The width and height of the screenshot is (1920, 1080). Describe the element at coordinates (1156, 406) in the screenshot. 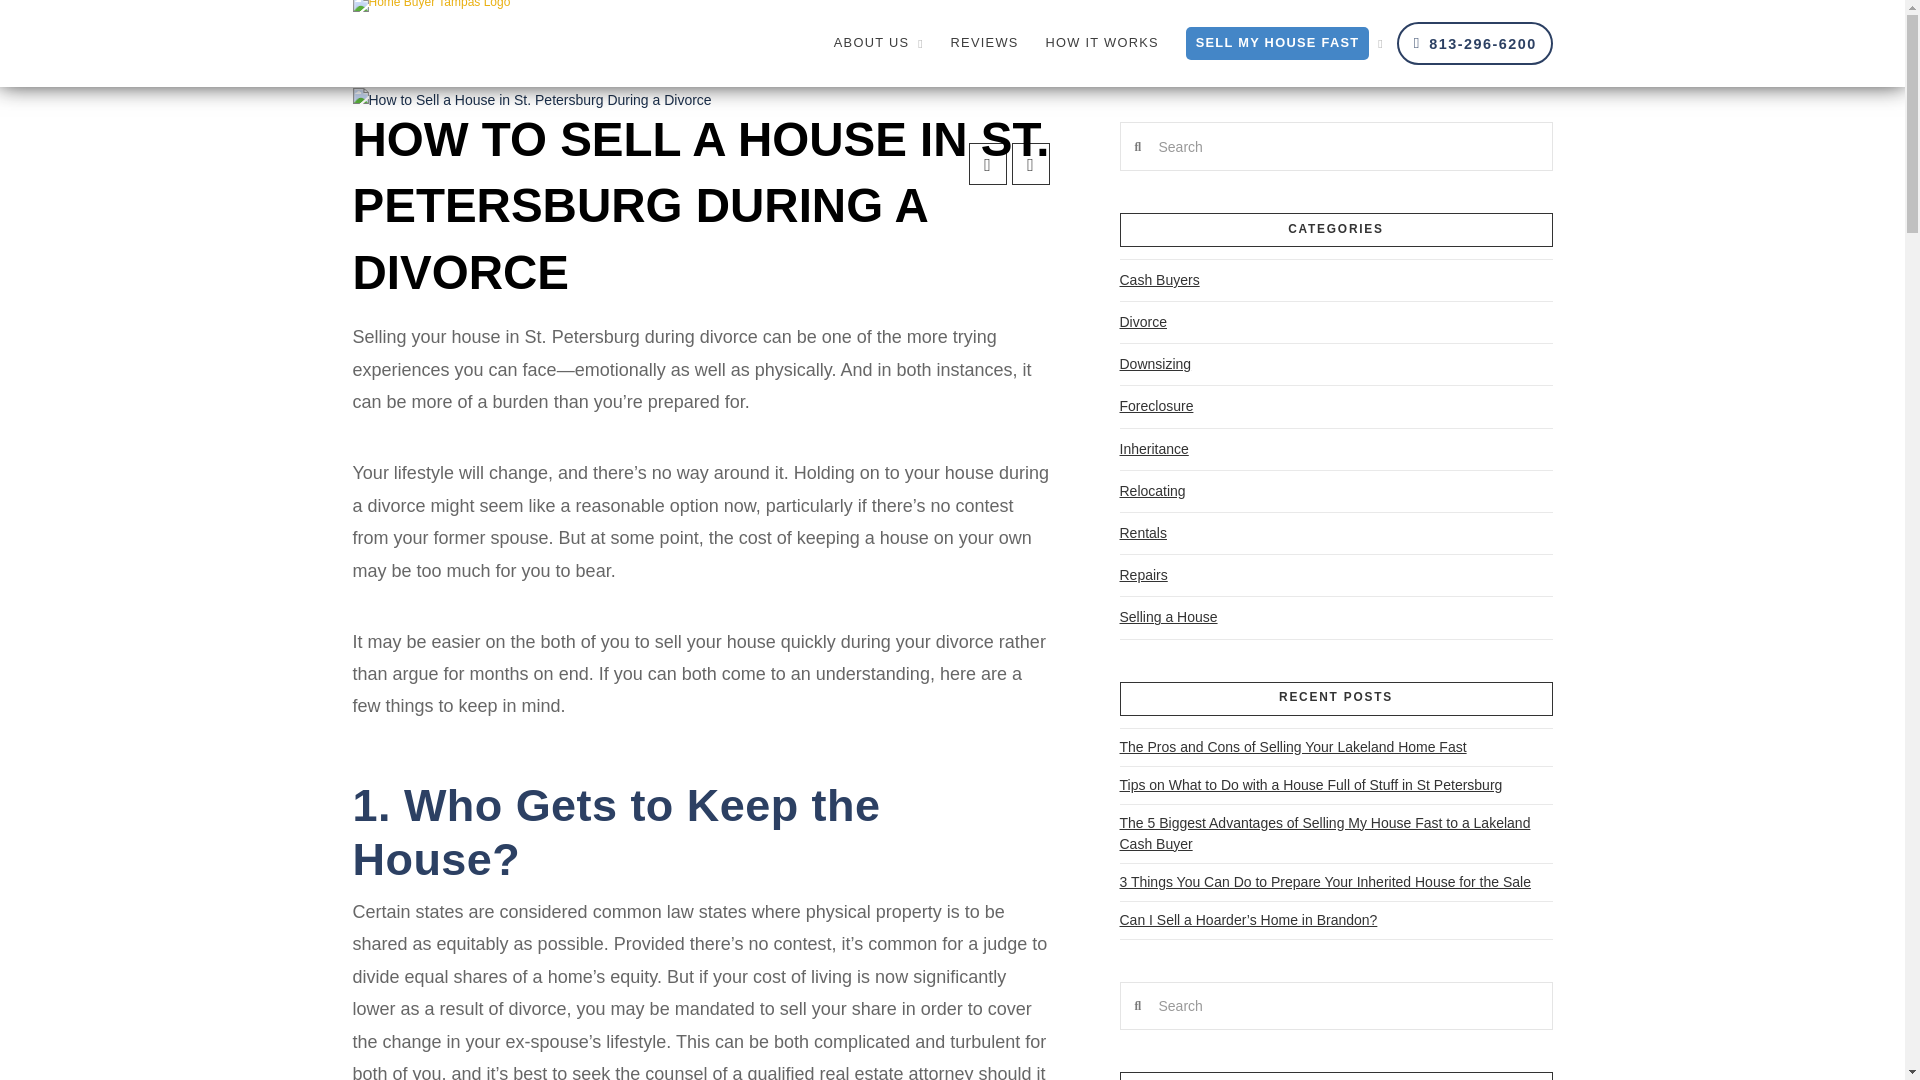

I see `Foreclosure` at that location.